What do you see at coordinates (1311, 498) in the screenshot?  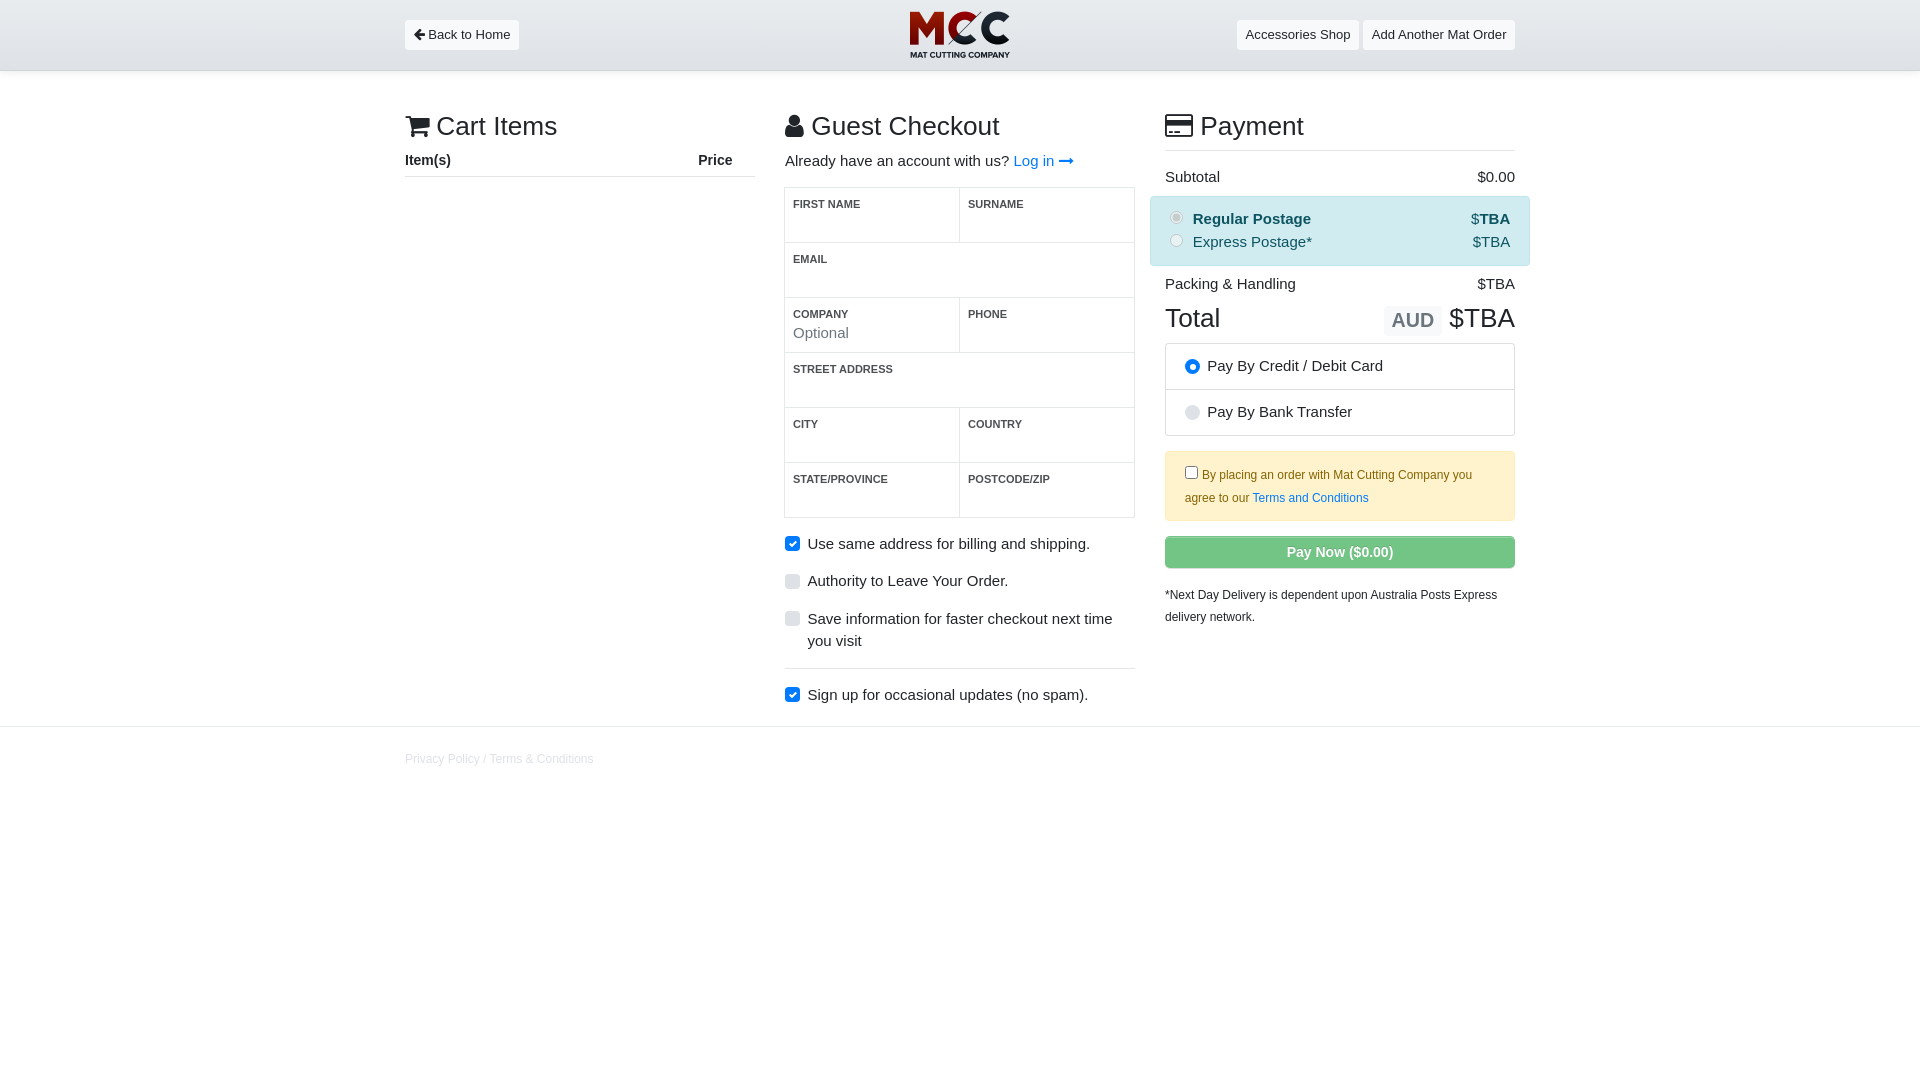 I see `Terms and Conditions` at bounding box center [1311, 498].